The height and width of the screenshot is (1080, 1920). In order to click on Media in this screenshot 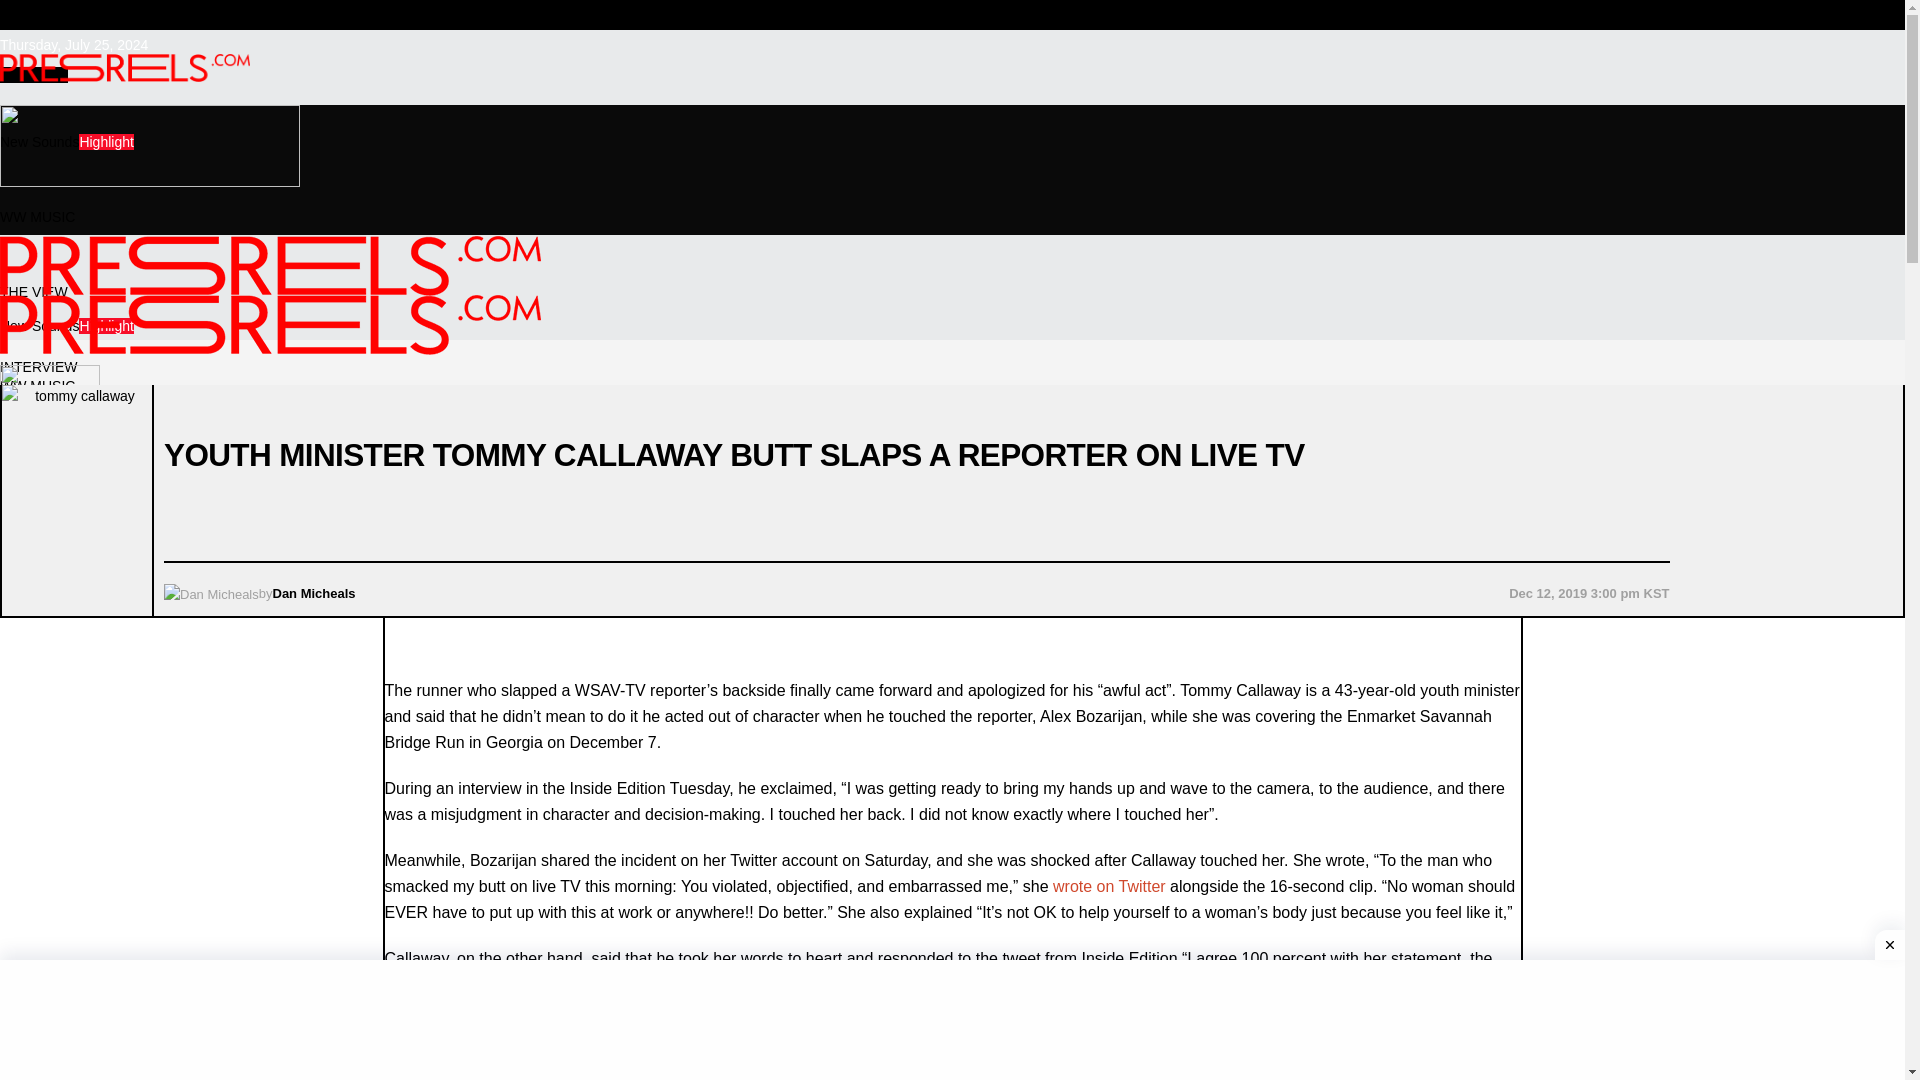, I will do `click(19, 816)`.